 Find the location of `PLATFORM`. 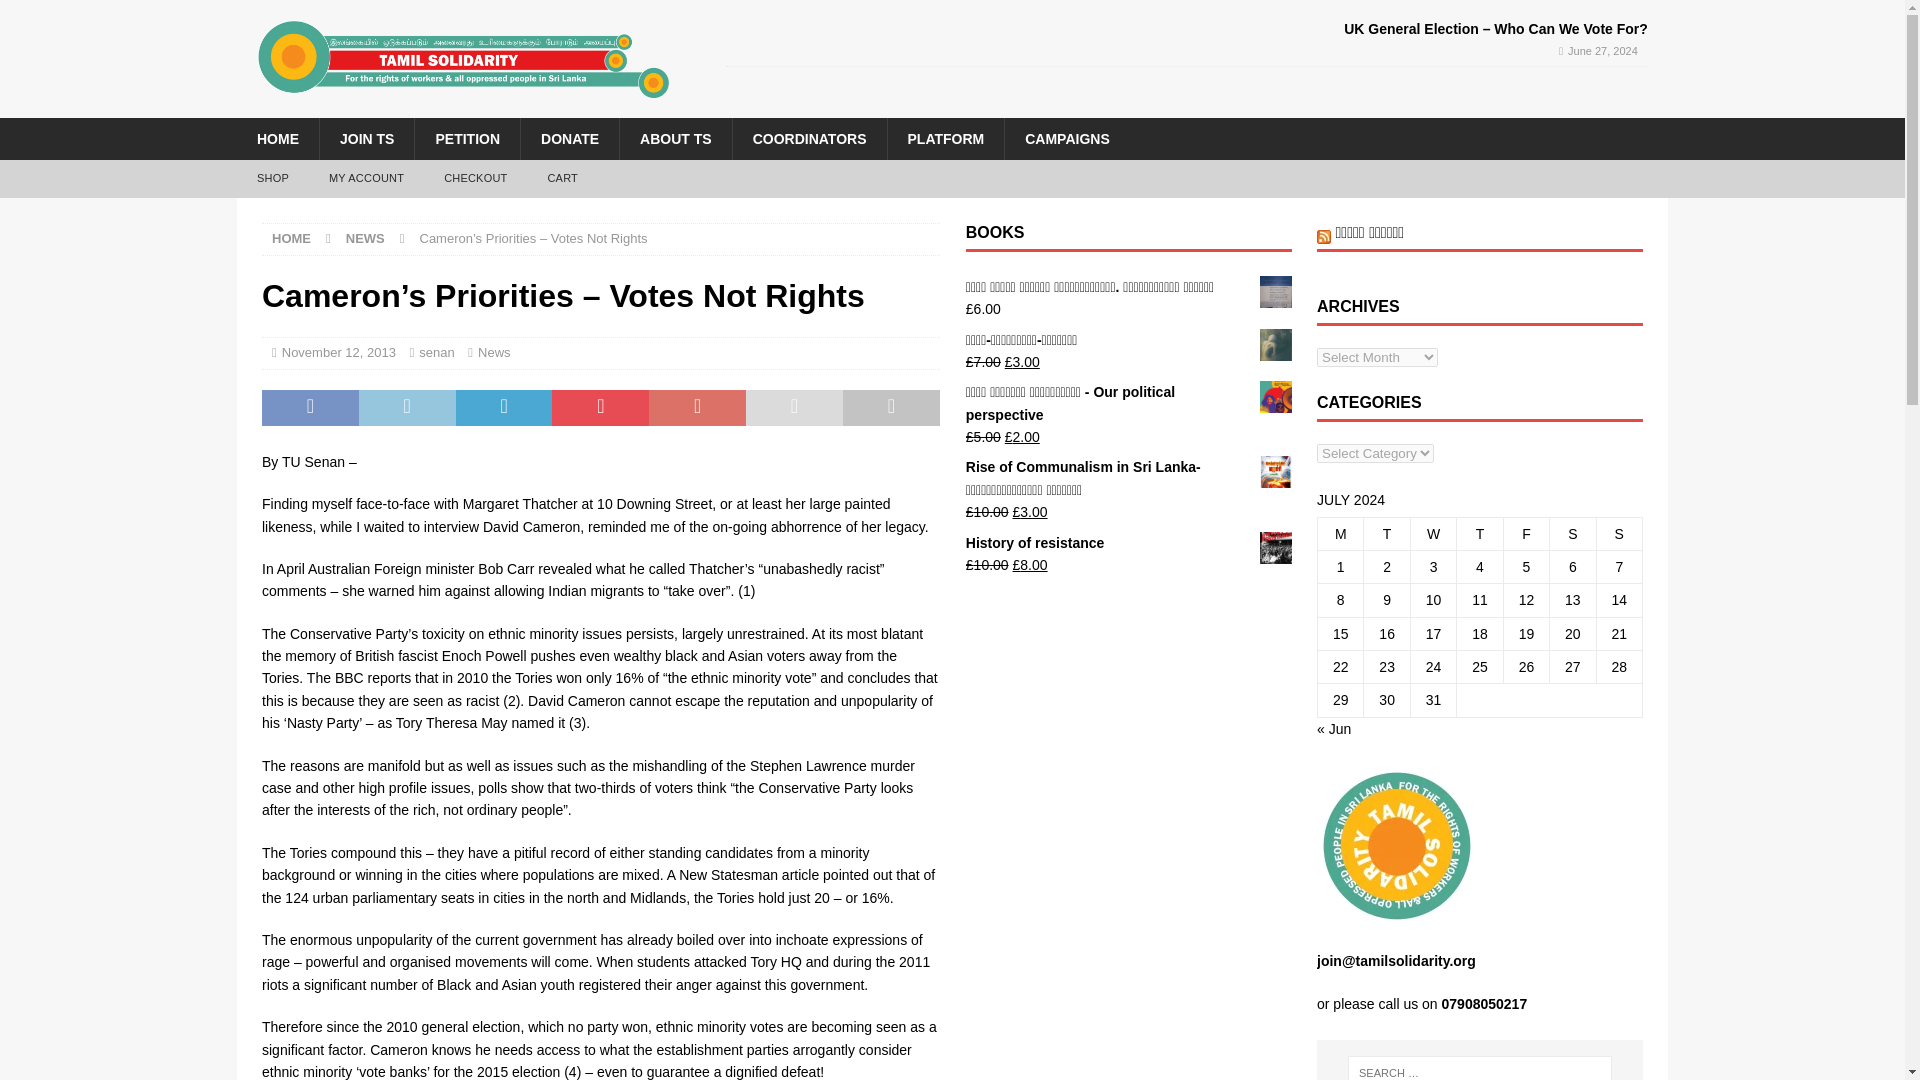

PLATFORM is located at coordinates (944, 138).